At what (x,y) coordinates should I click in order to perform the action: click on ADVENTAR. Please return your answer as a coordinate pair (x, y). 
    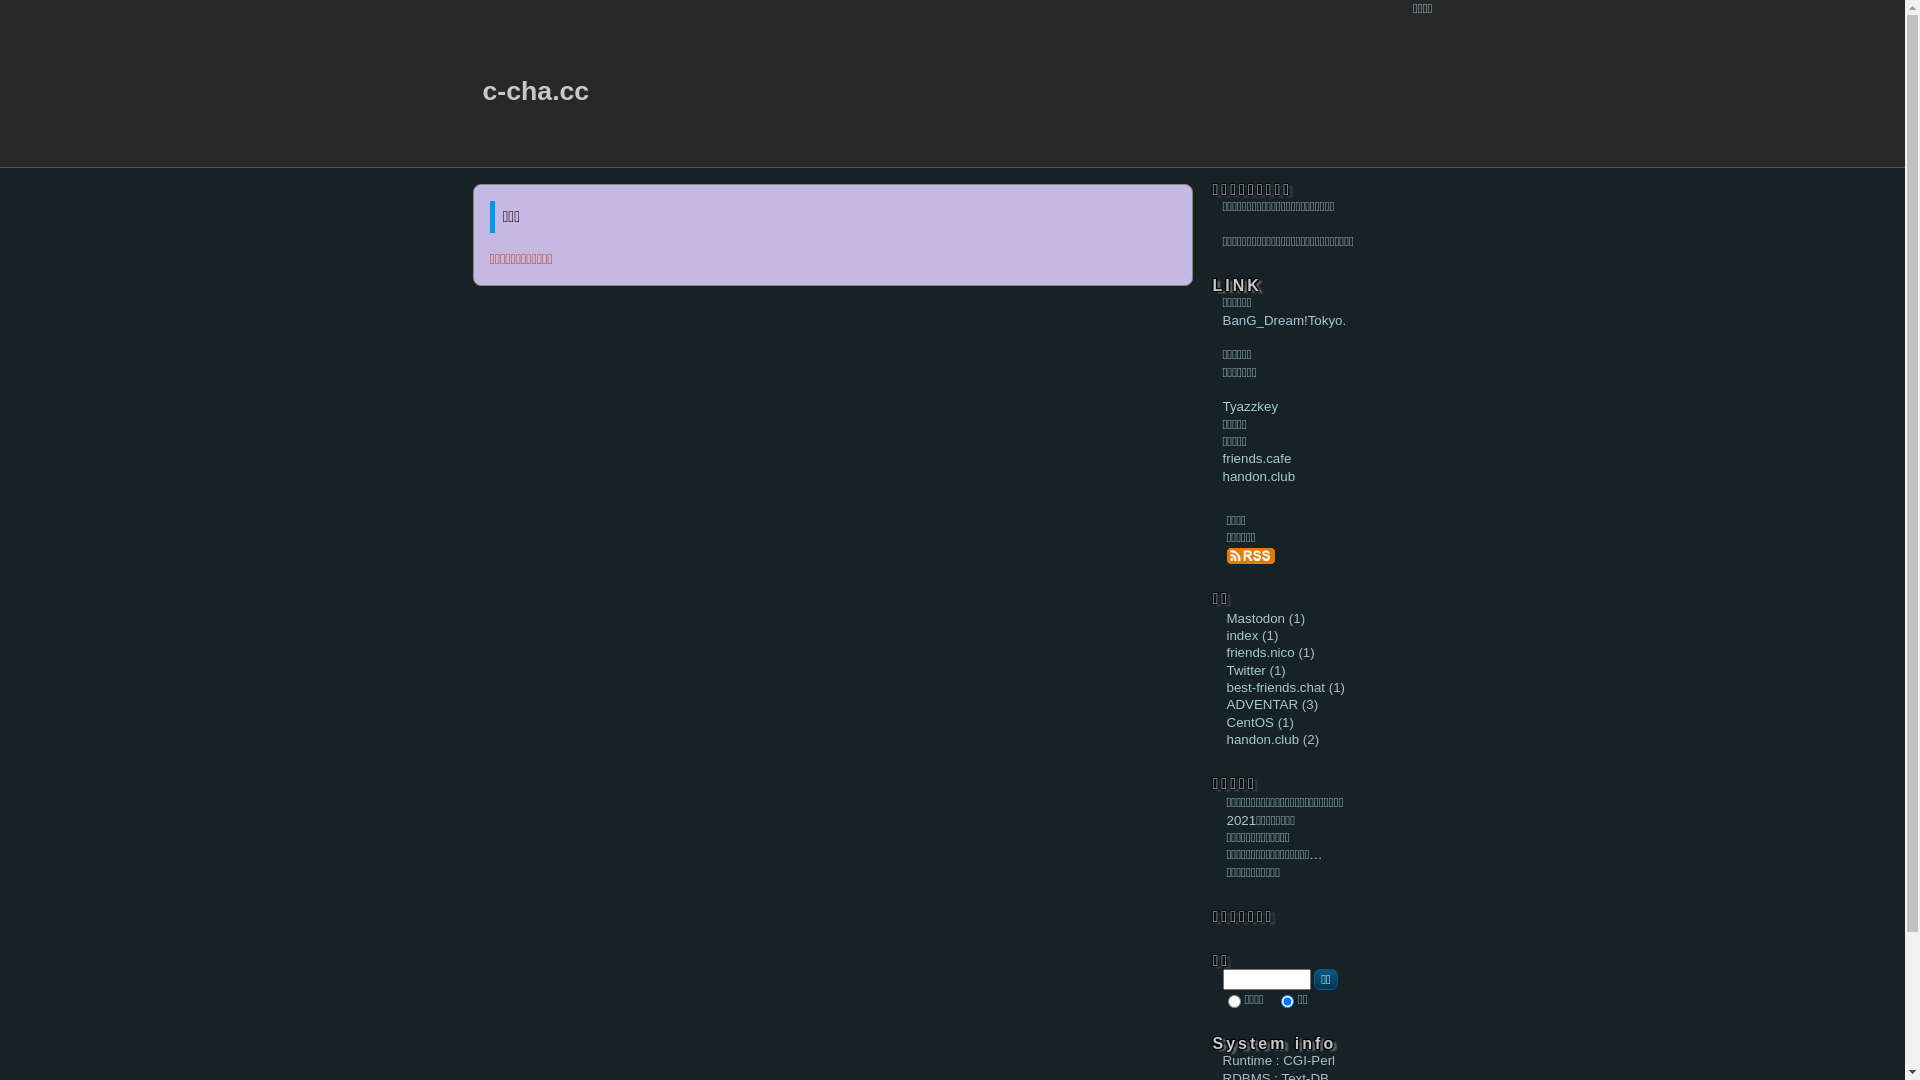
    Looking at the image, I should click on (1262, 704).